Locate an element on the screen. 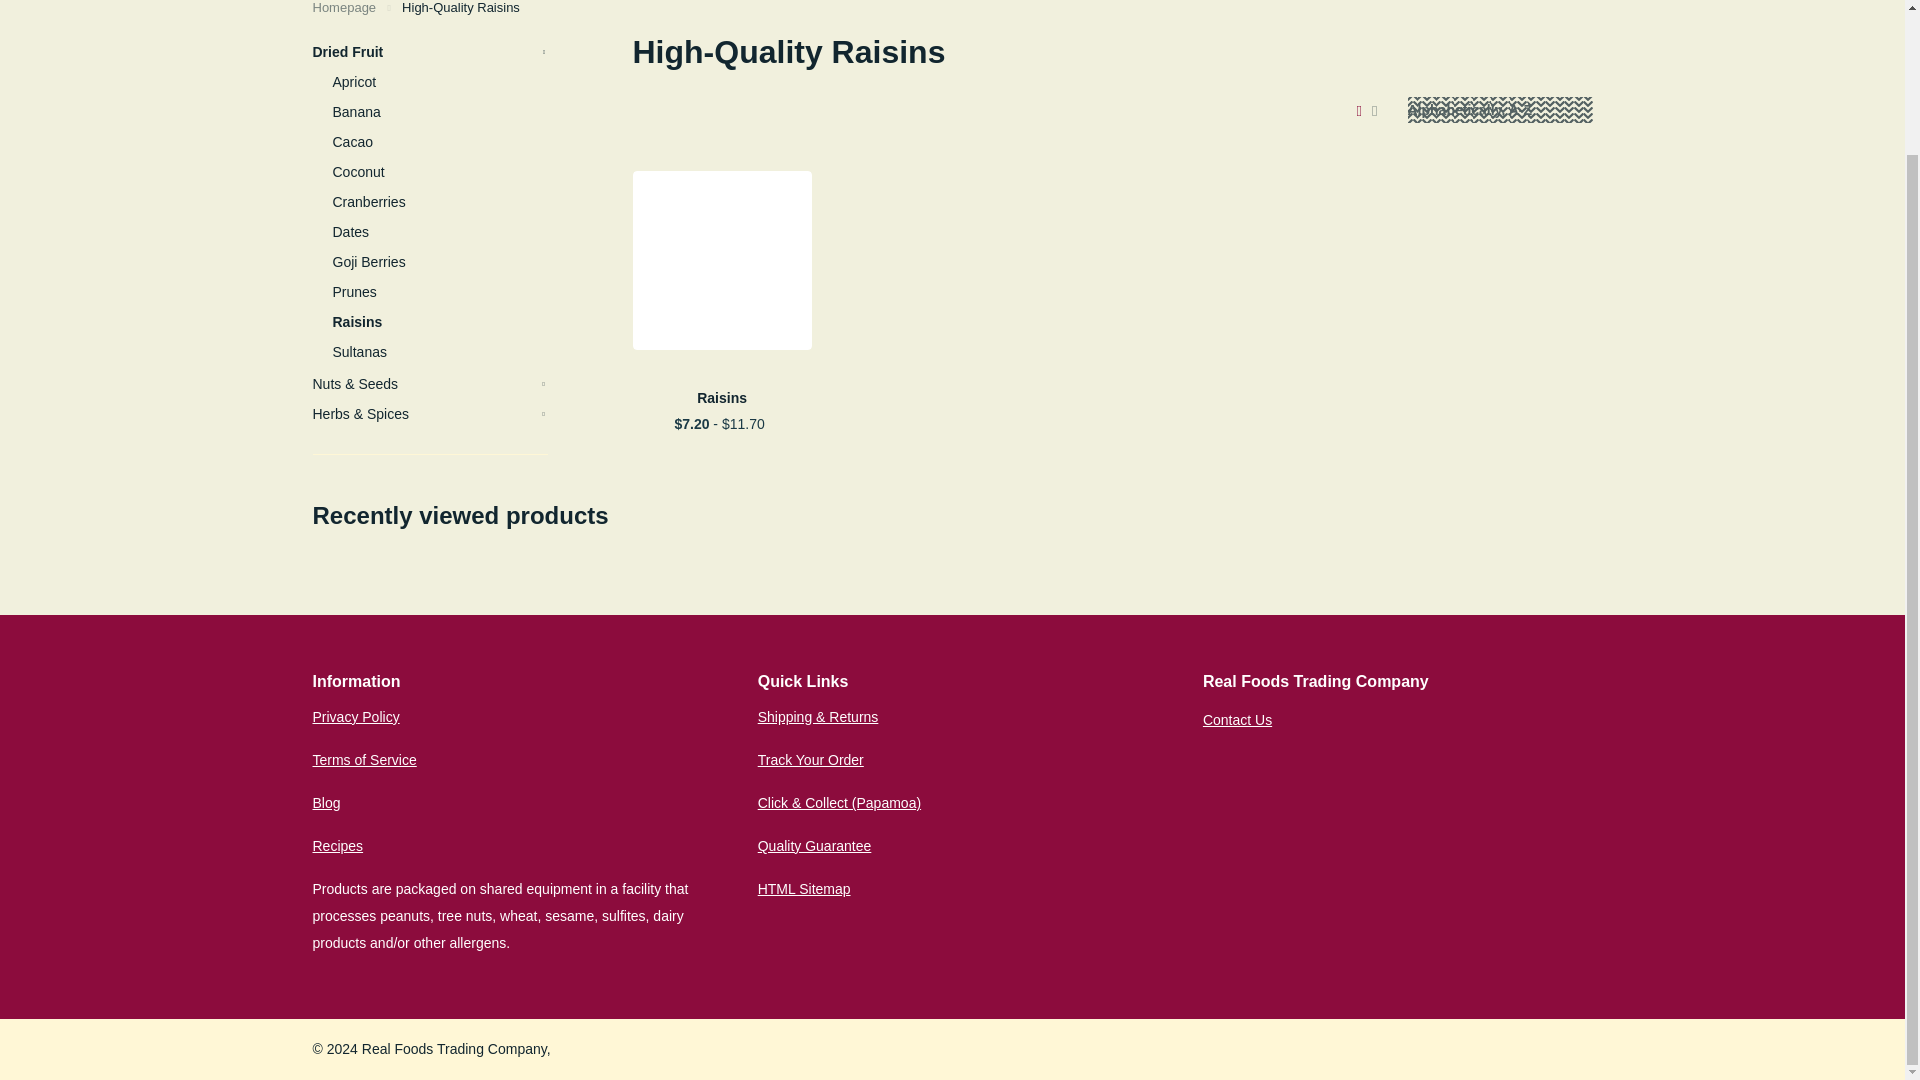  Goji Berries is located at coordinates (440, 262).